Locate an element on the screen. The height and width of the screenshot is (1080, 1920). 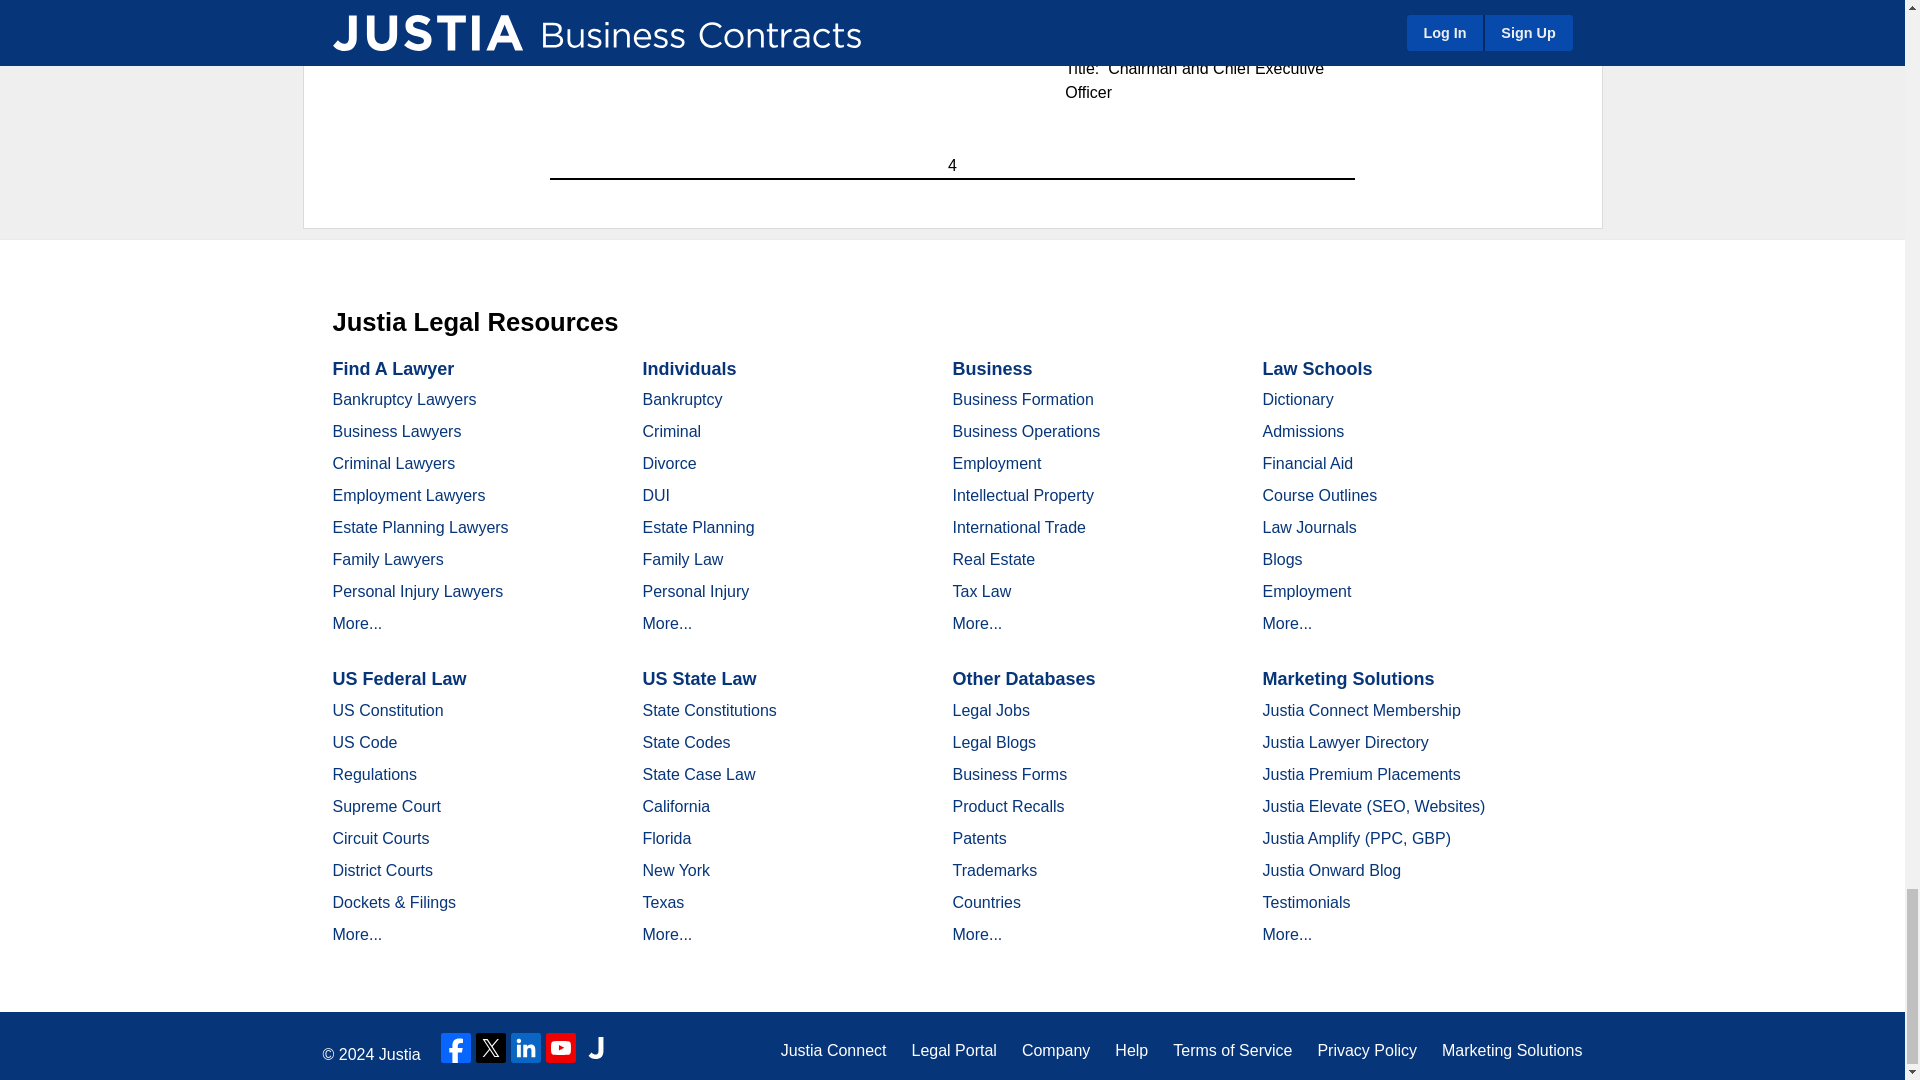
Twitter is located at coordinates (491, 1047).